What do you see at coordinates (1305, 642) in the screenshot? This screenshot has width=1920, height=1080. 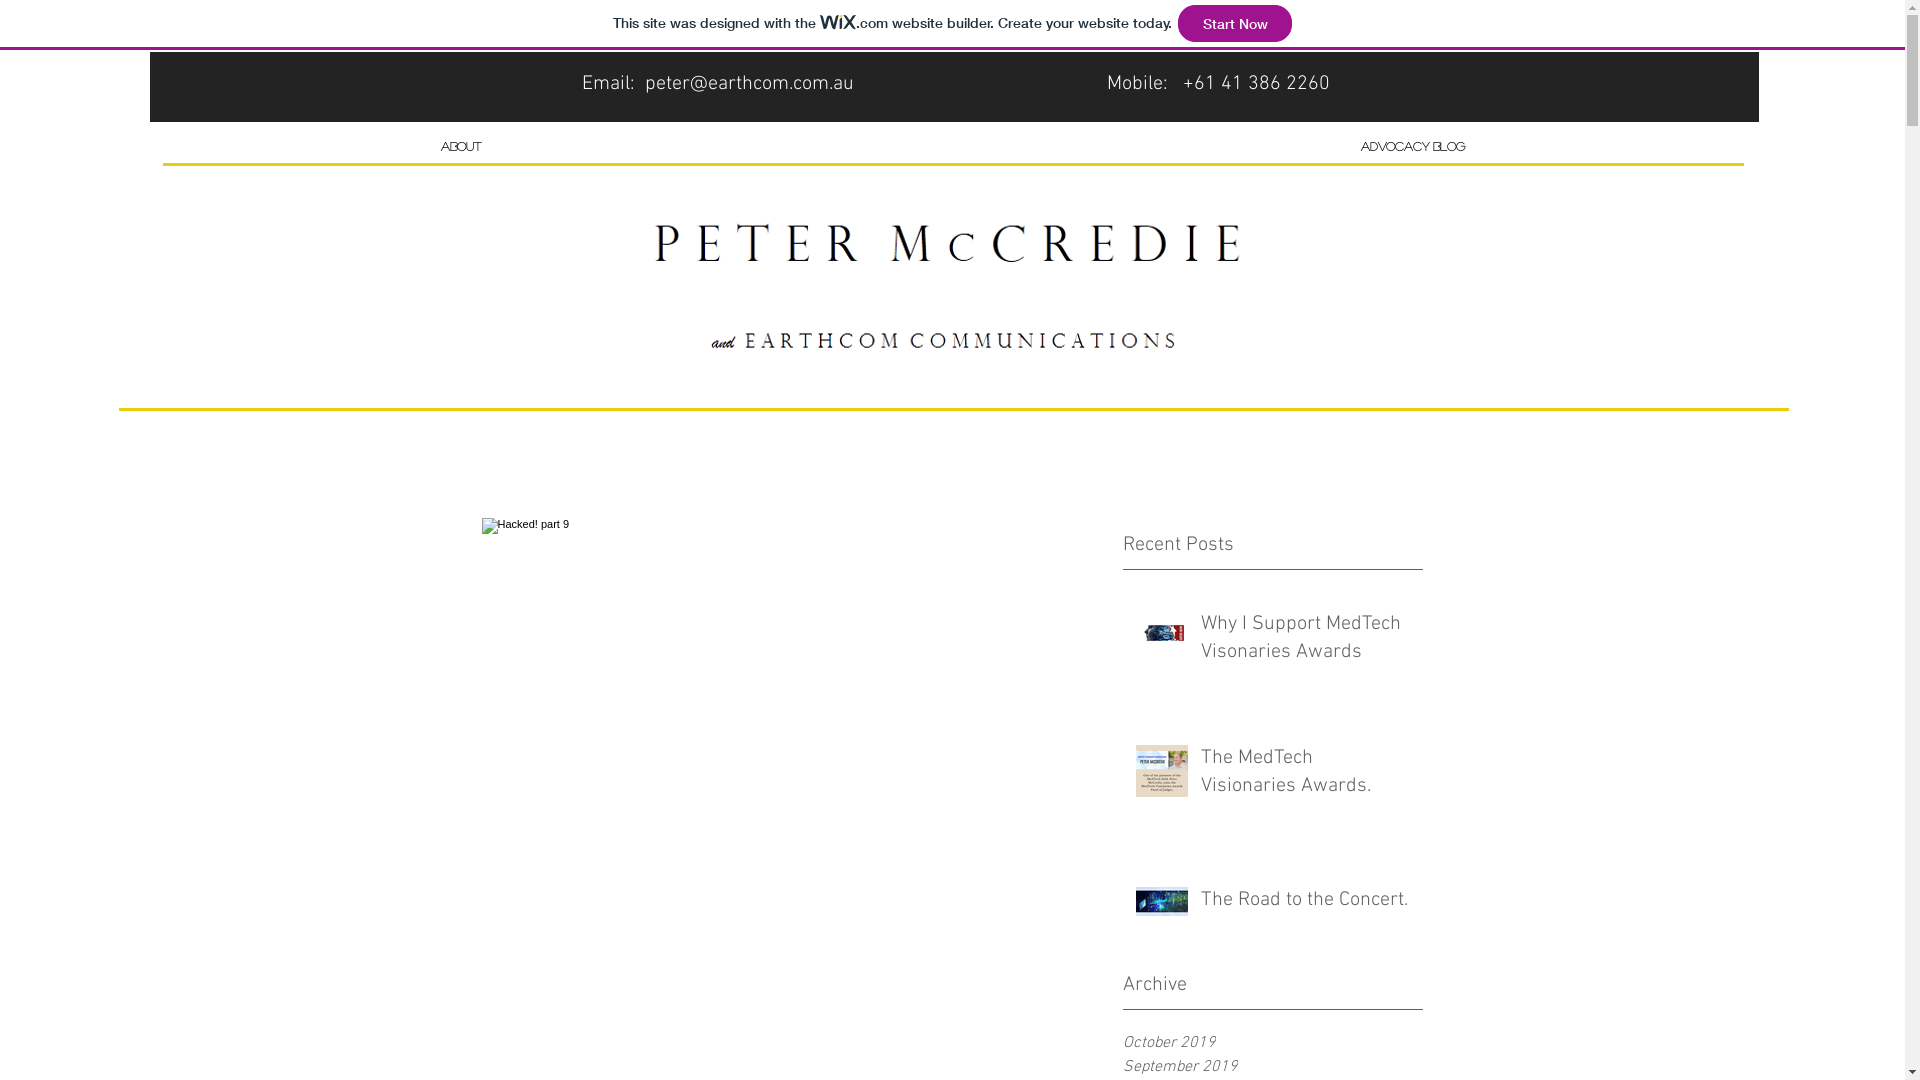 I see `Why I Support MedTech Visonaries Awards` at bounding box center [1305, 642].